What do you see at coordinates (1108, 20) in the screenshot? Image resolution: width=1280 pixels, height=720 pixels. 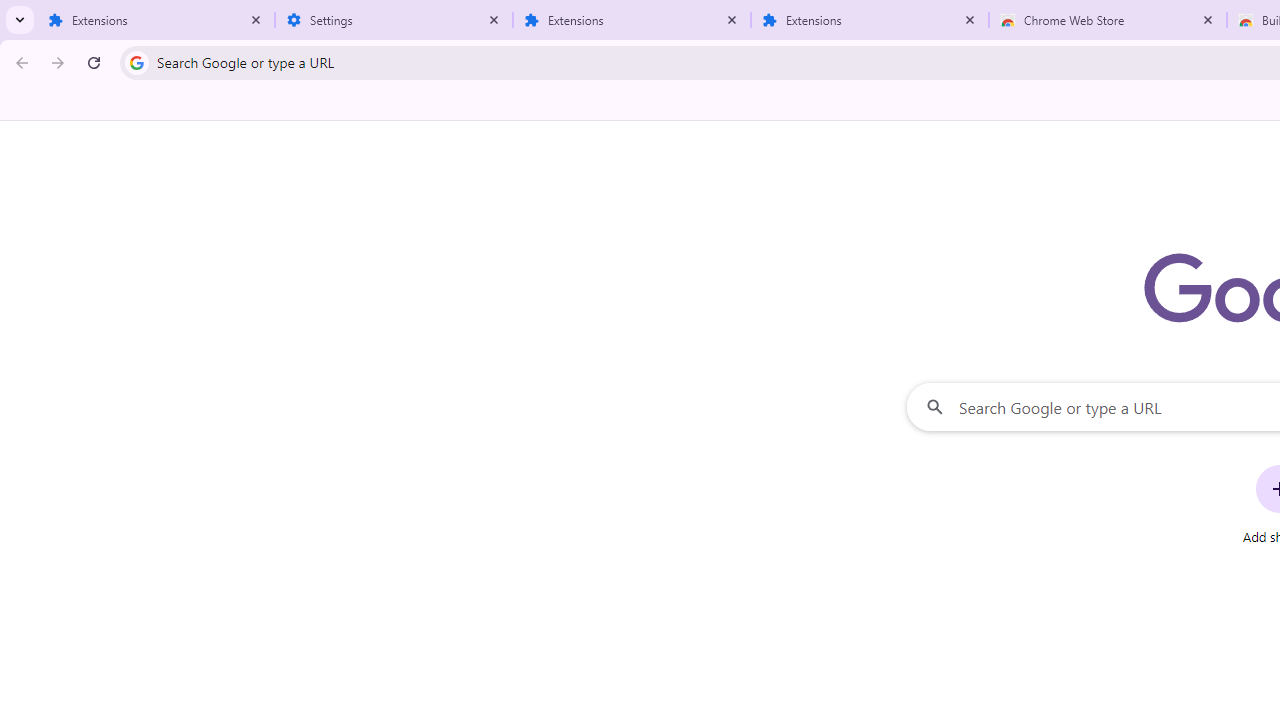 I see `Chrome Web Store` at bounding box center [1108, 20].